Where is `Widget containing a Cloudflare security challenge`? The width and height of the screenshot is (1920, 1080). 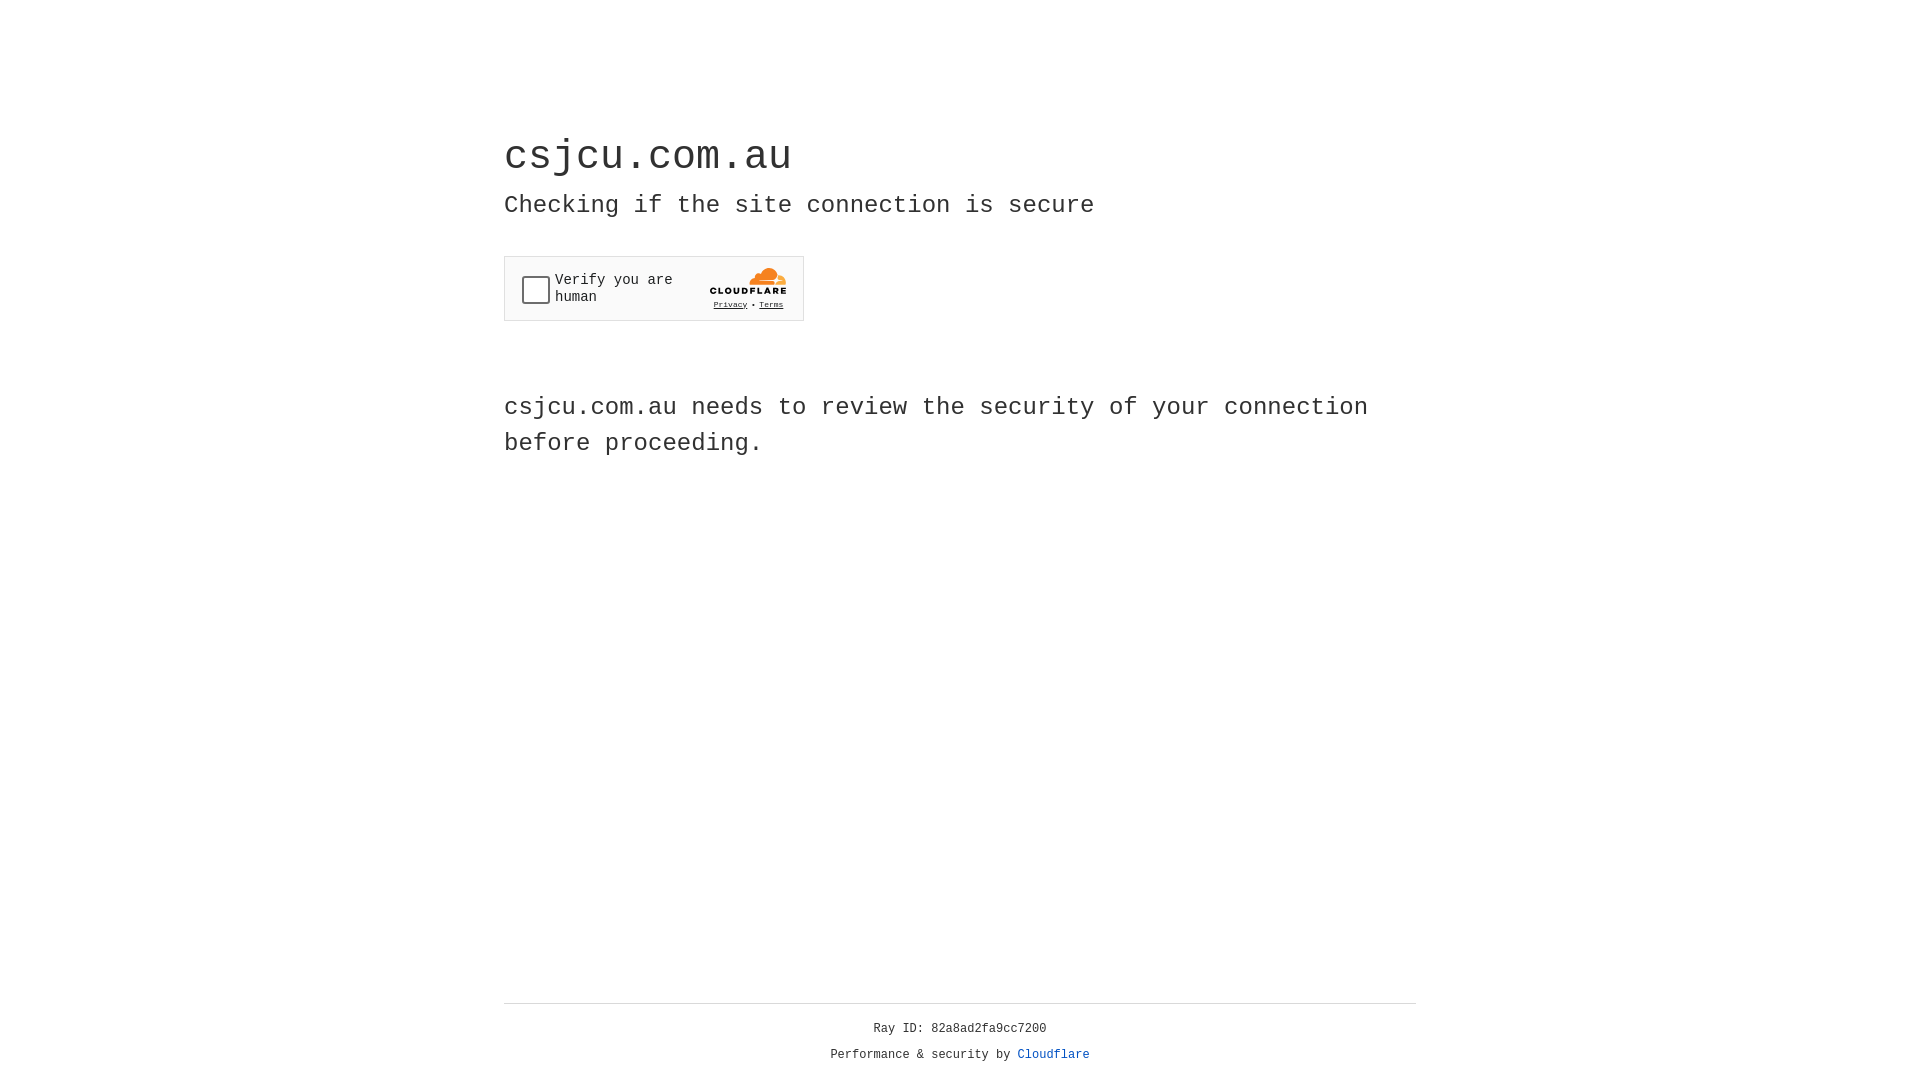 Widget containing a Cloudflare security challenge is located at coordinates (654, 288).